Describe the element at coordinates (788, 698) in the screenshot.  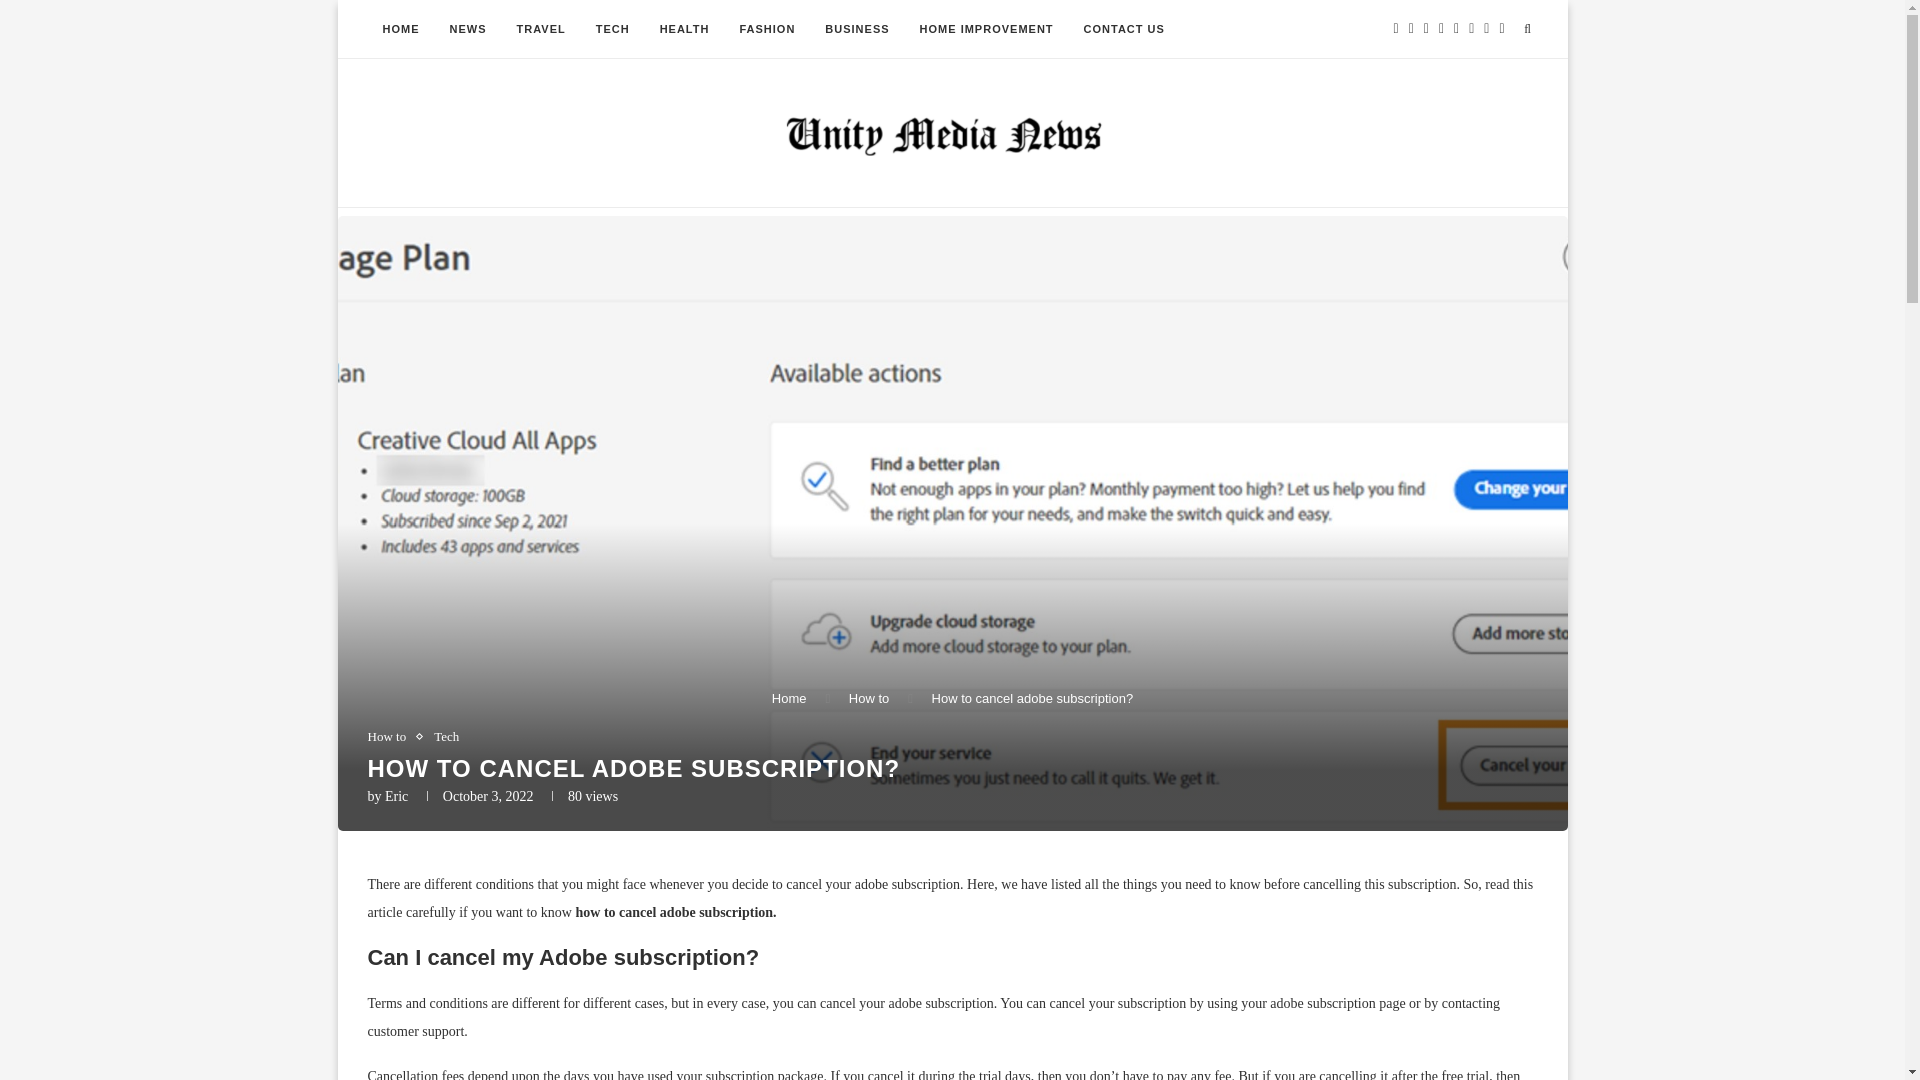
I see `Home` at that location.